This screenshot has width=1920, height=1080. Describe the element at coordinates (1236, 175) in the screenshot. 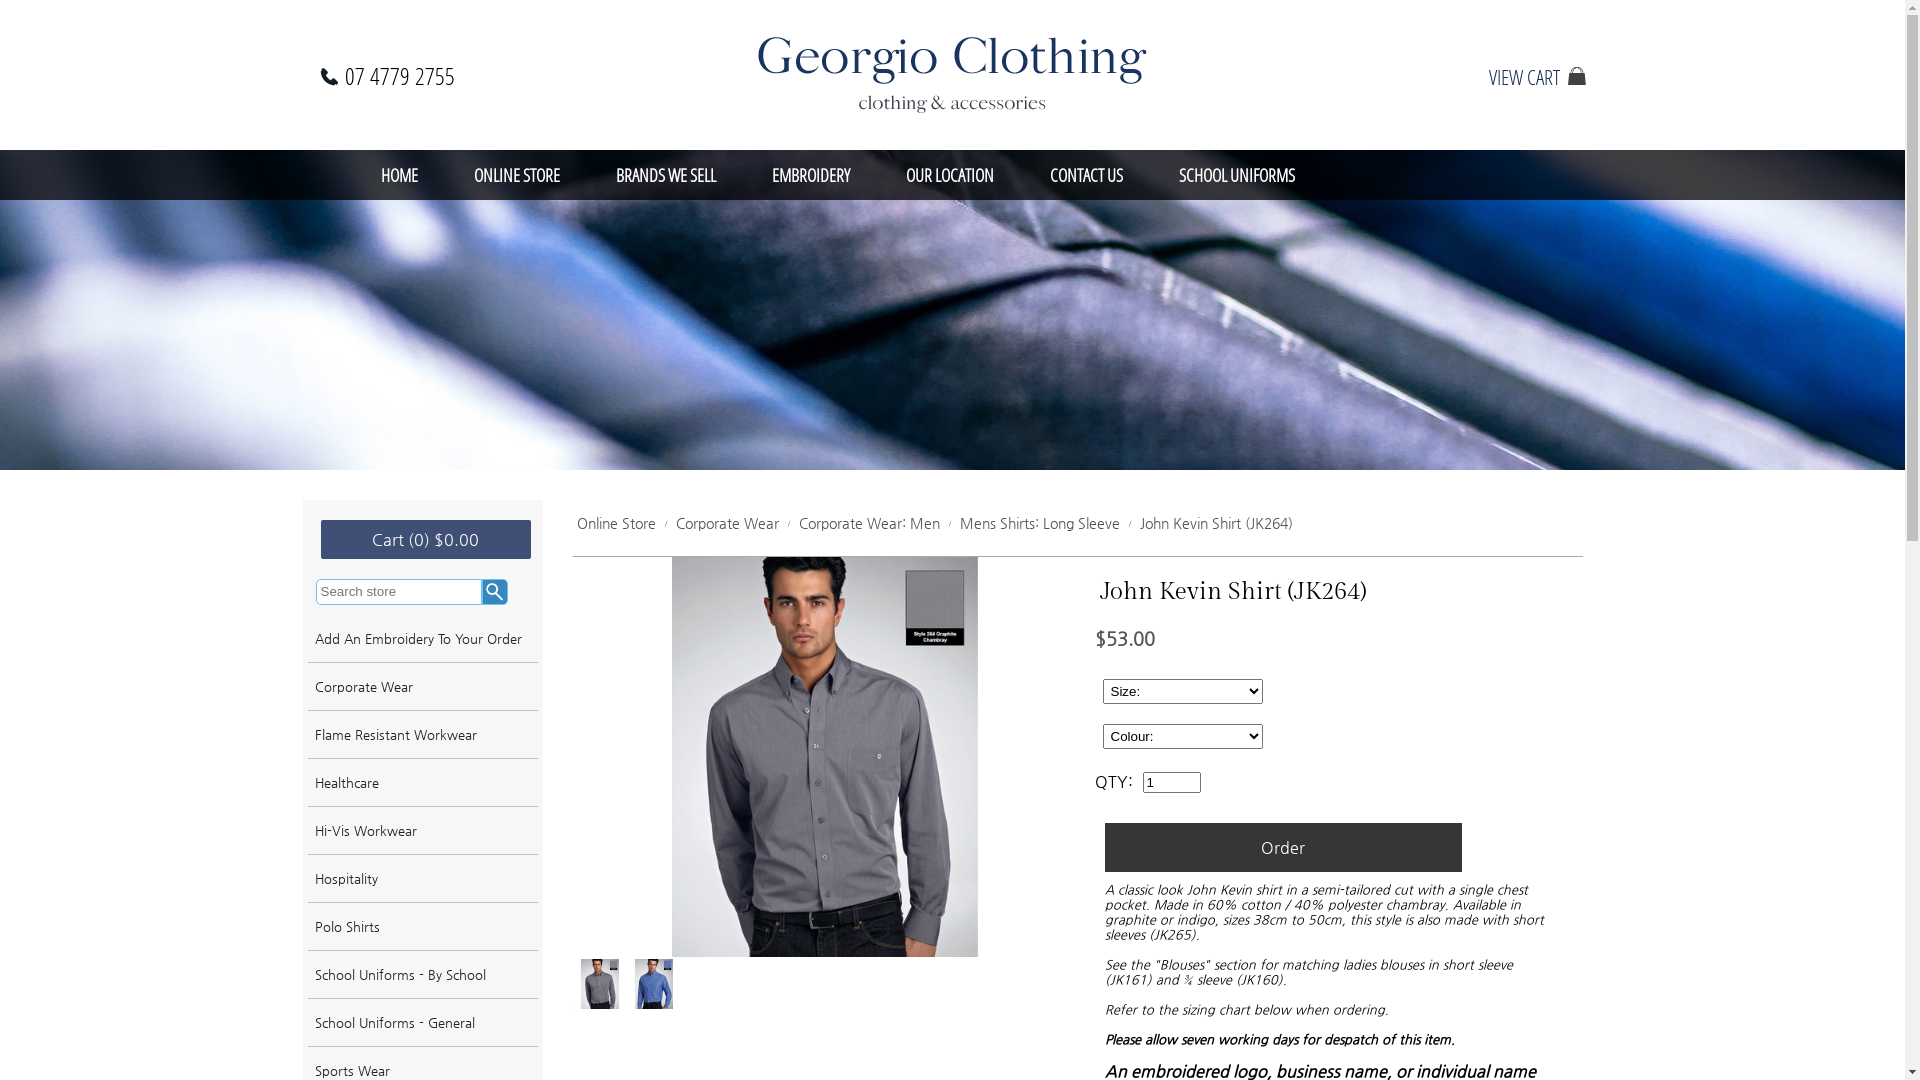

I see `SCHOOL UNIFORMS` at that location.